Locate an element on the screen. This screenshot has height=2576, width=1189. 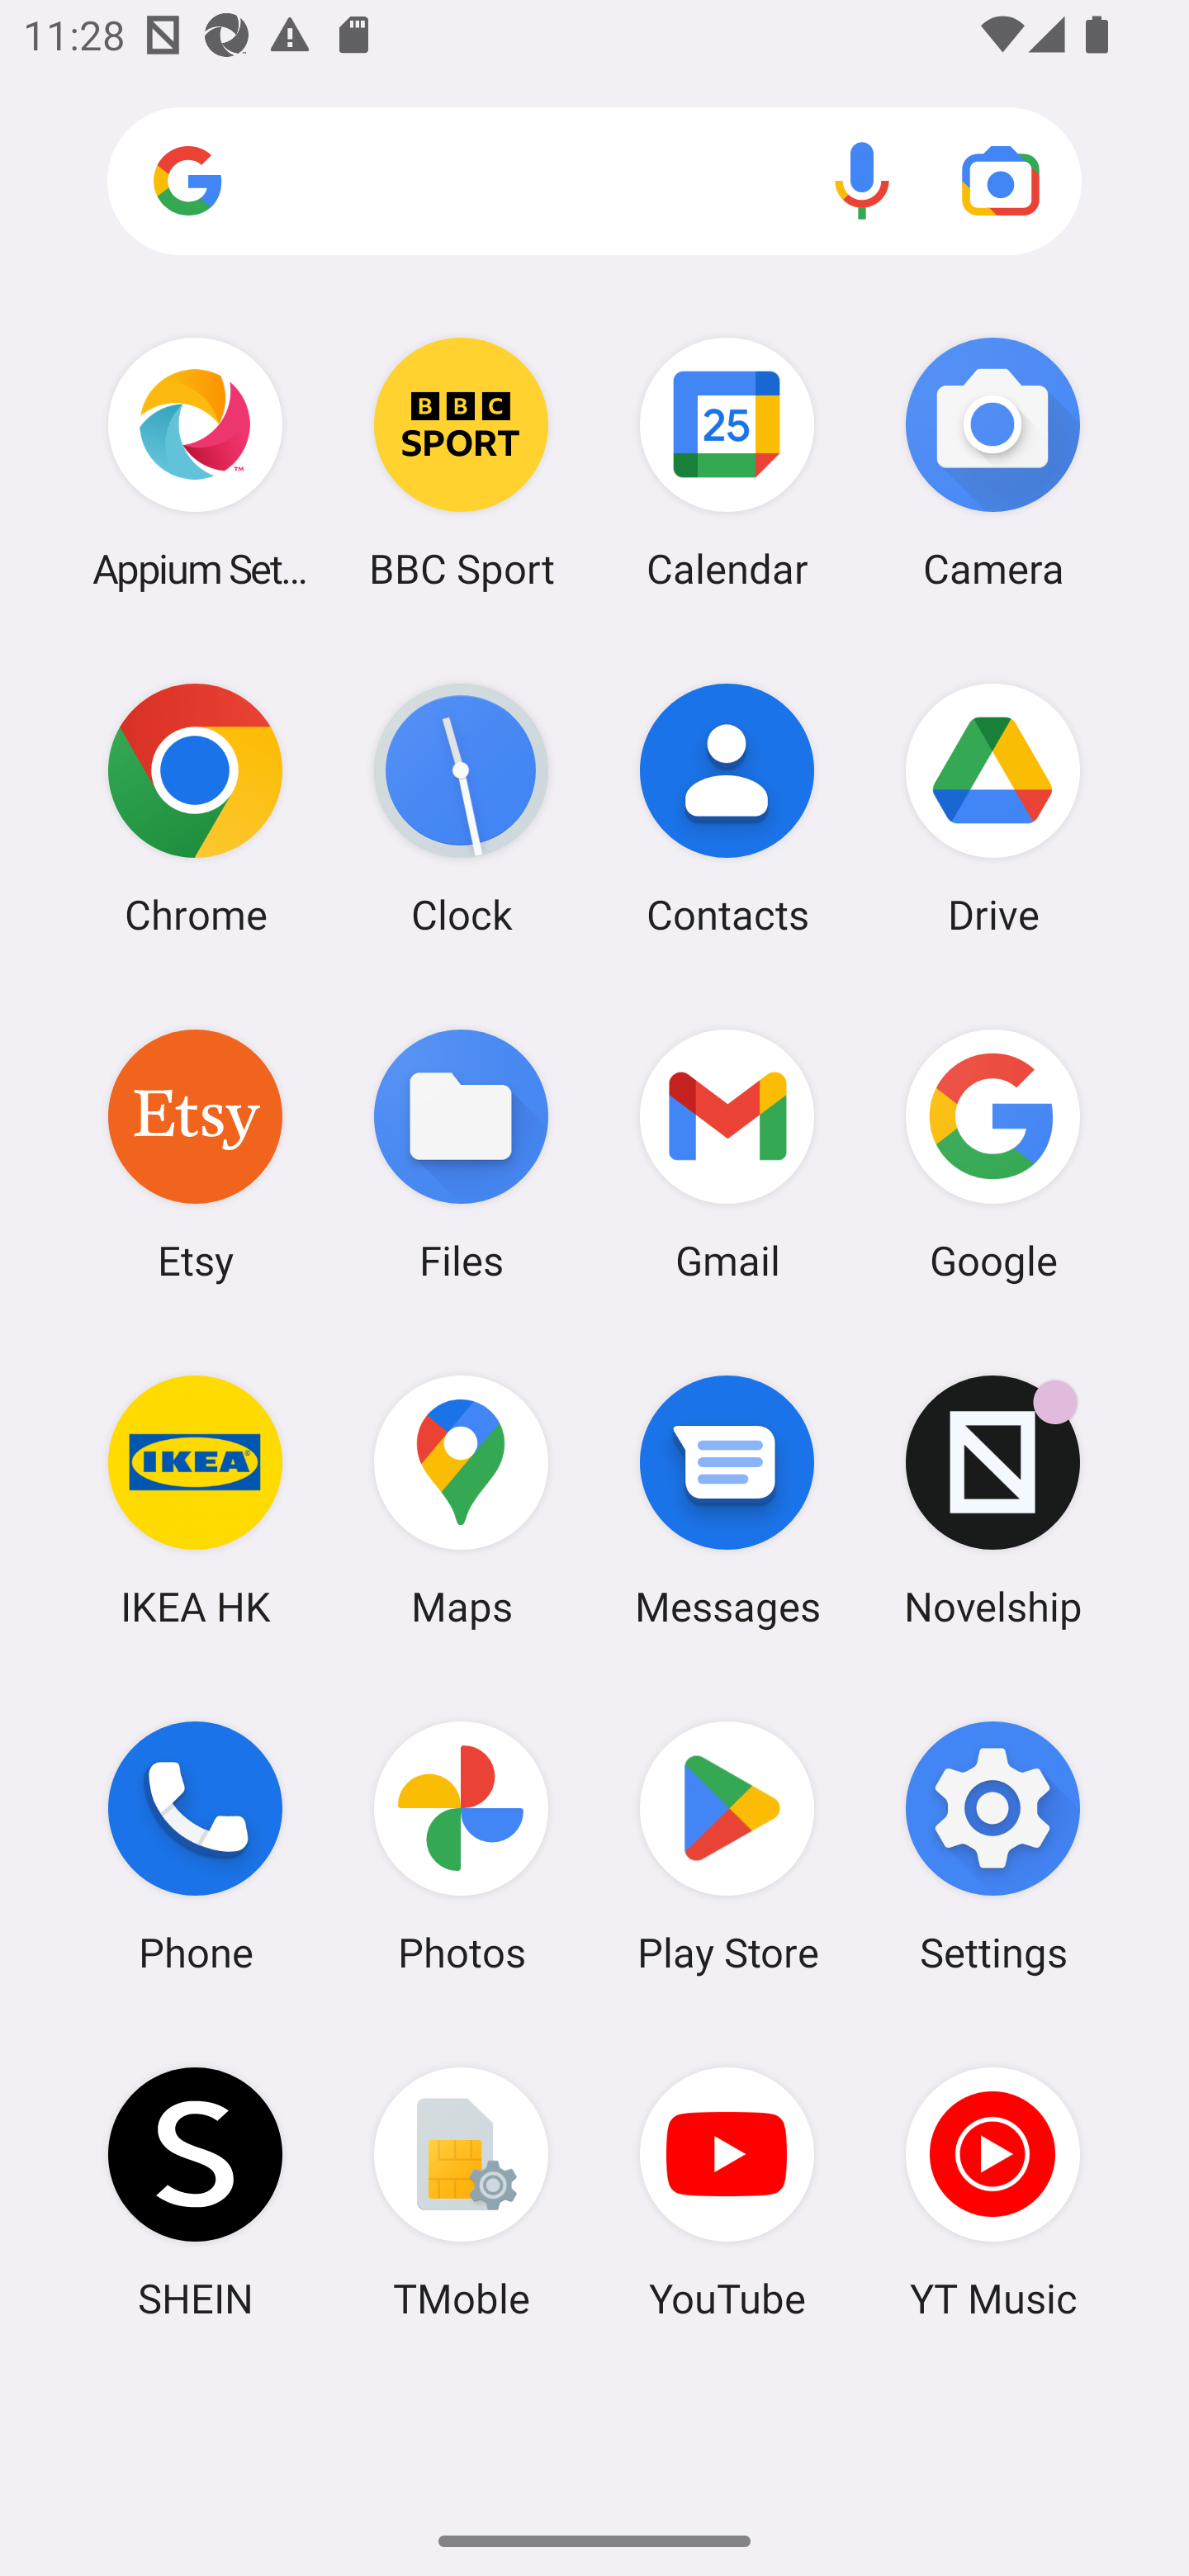
BBC Sport is located at coordinates (461, 462).